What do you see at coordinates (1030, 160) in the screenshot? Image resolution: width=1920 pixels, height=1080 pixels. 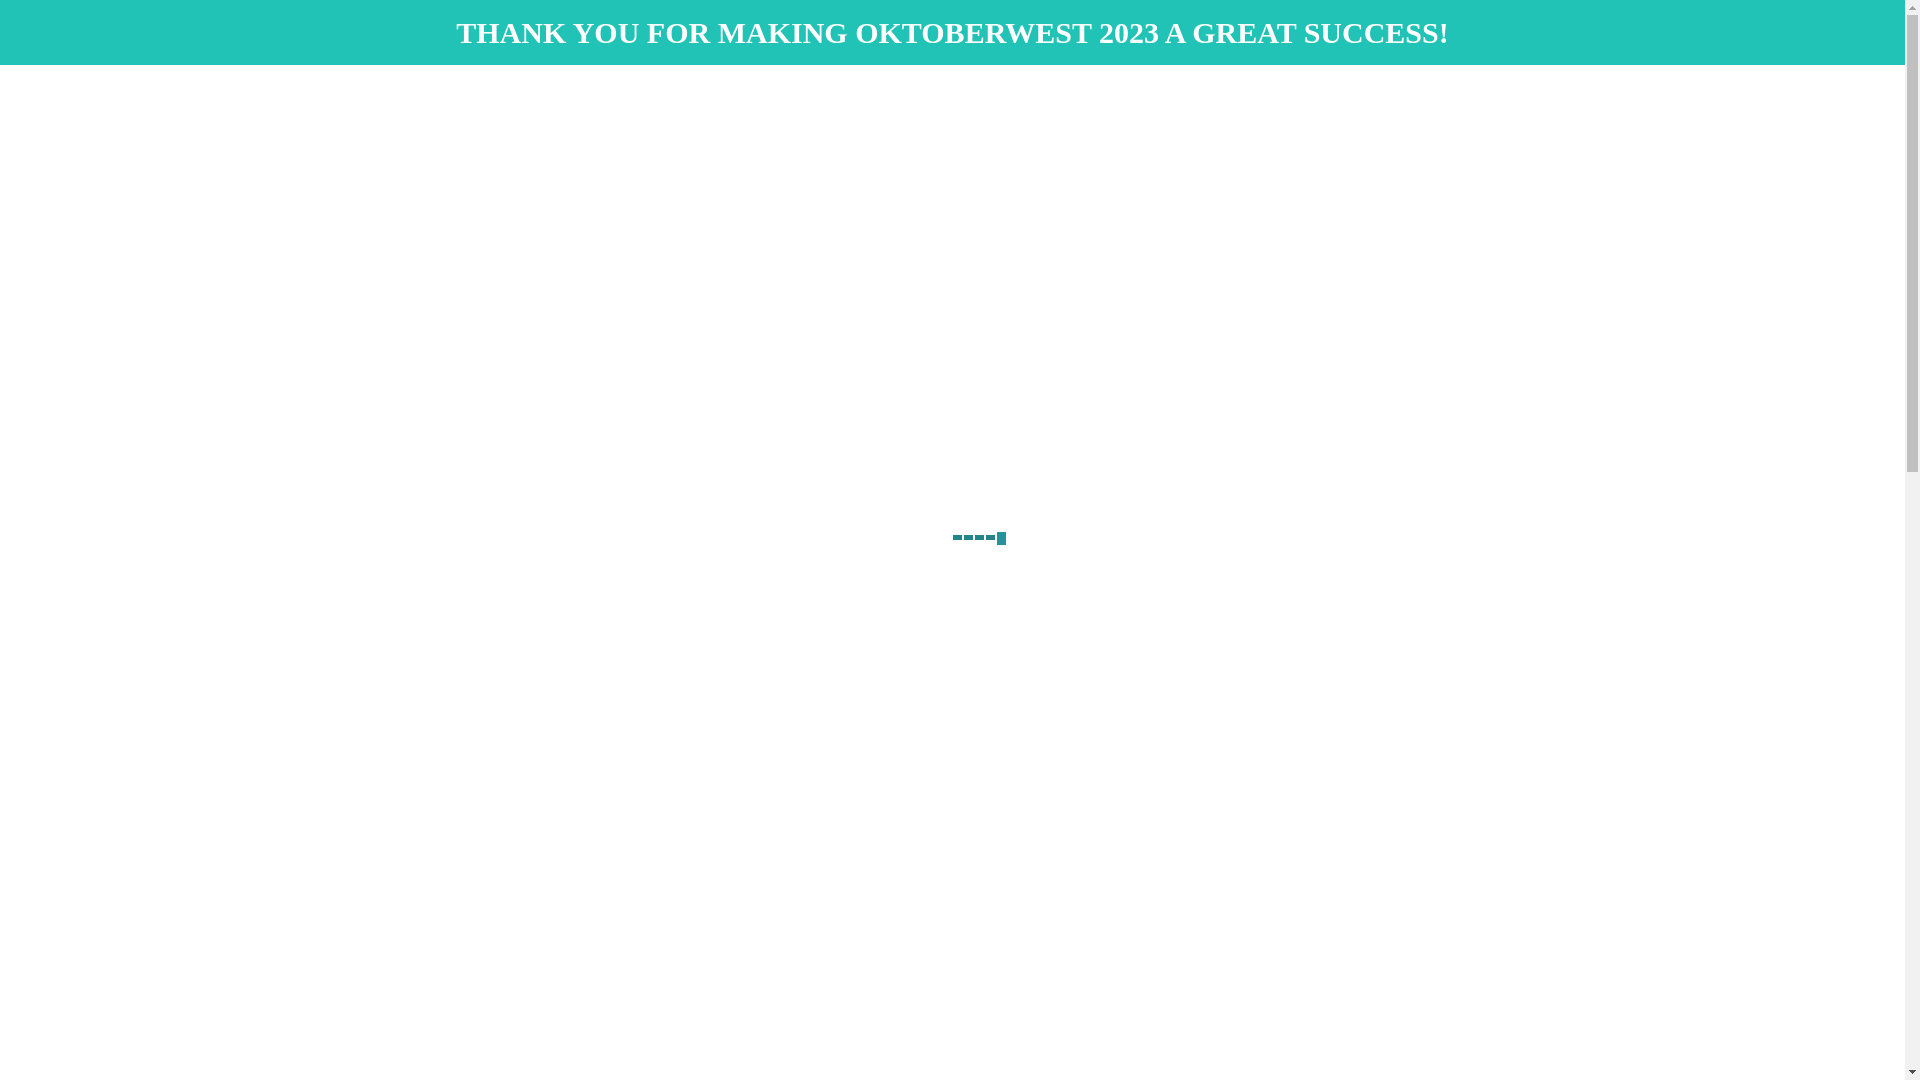 I see `Home` at bounding box center [1030, 160].